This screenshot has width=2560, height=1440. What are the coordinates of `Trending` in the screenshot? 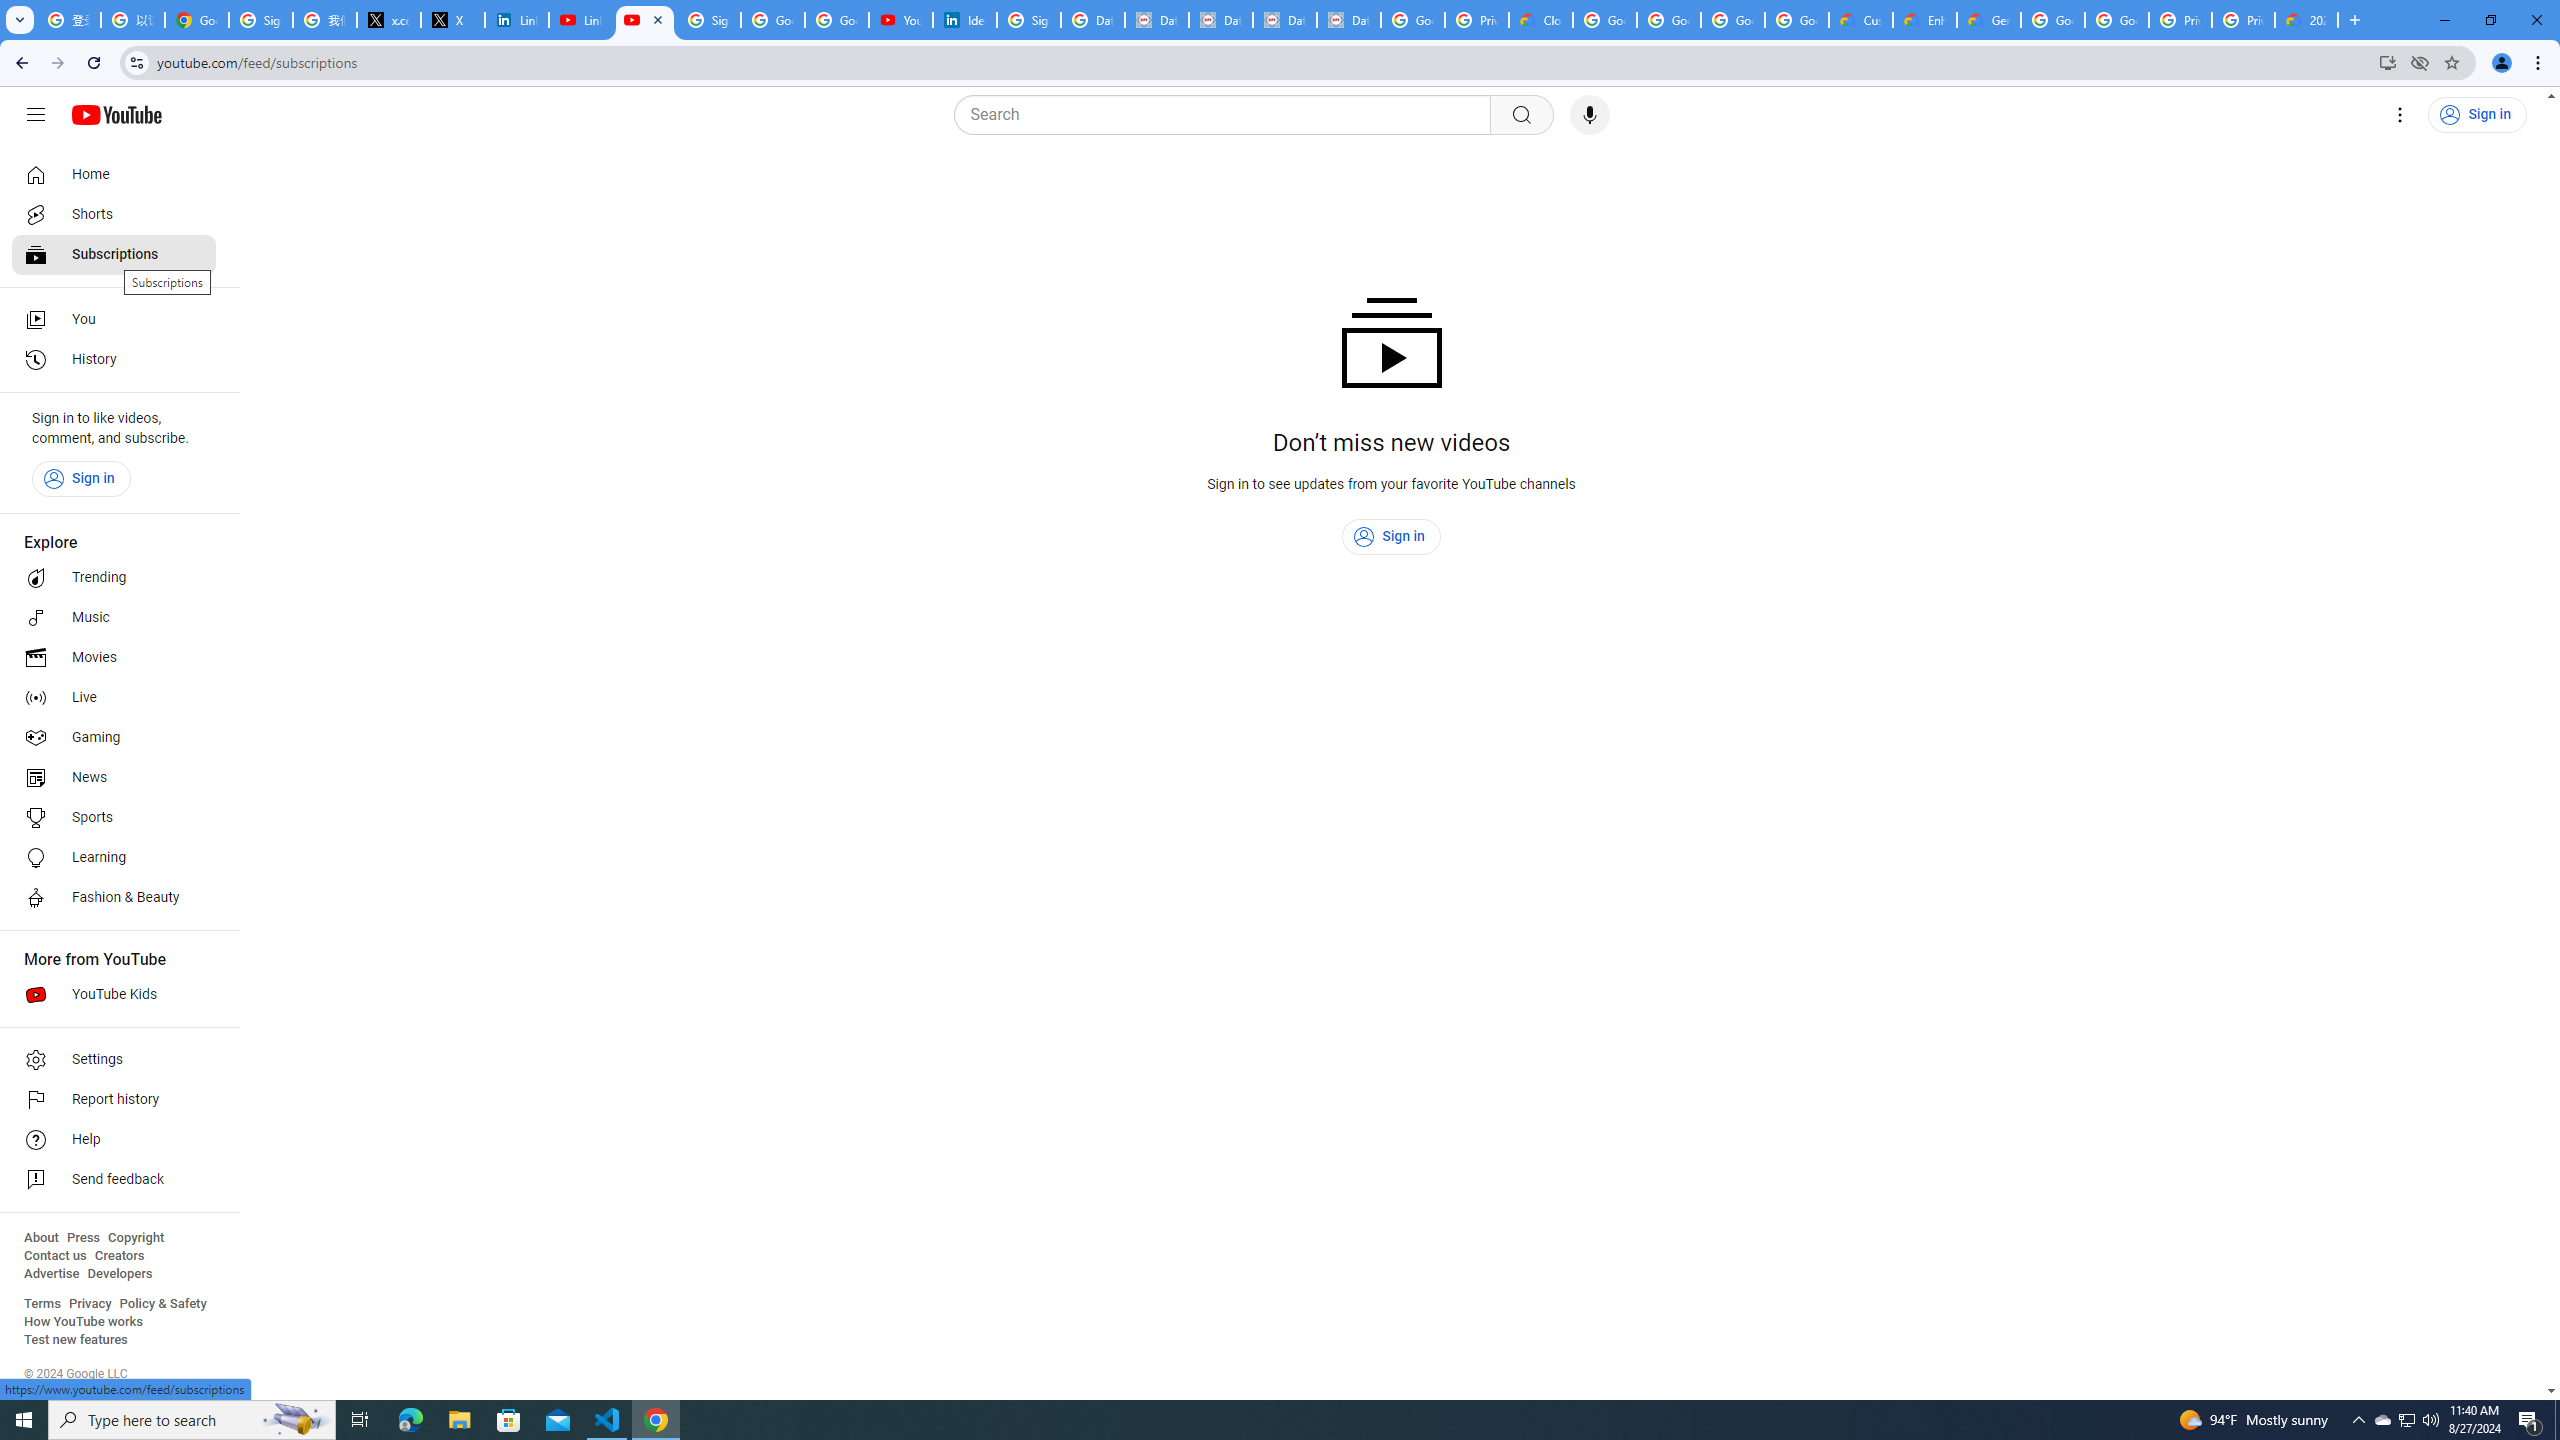 It's located at (114, 578).